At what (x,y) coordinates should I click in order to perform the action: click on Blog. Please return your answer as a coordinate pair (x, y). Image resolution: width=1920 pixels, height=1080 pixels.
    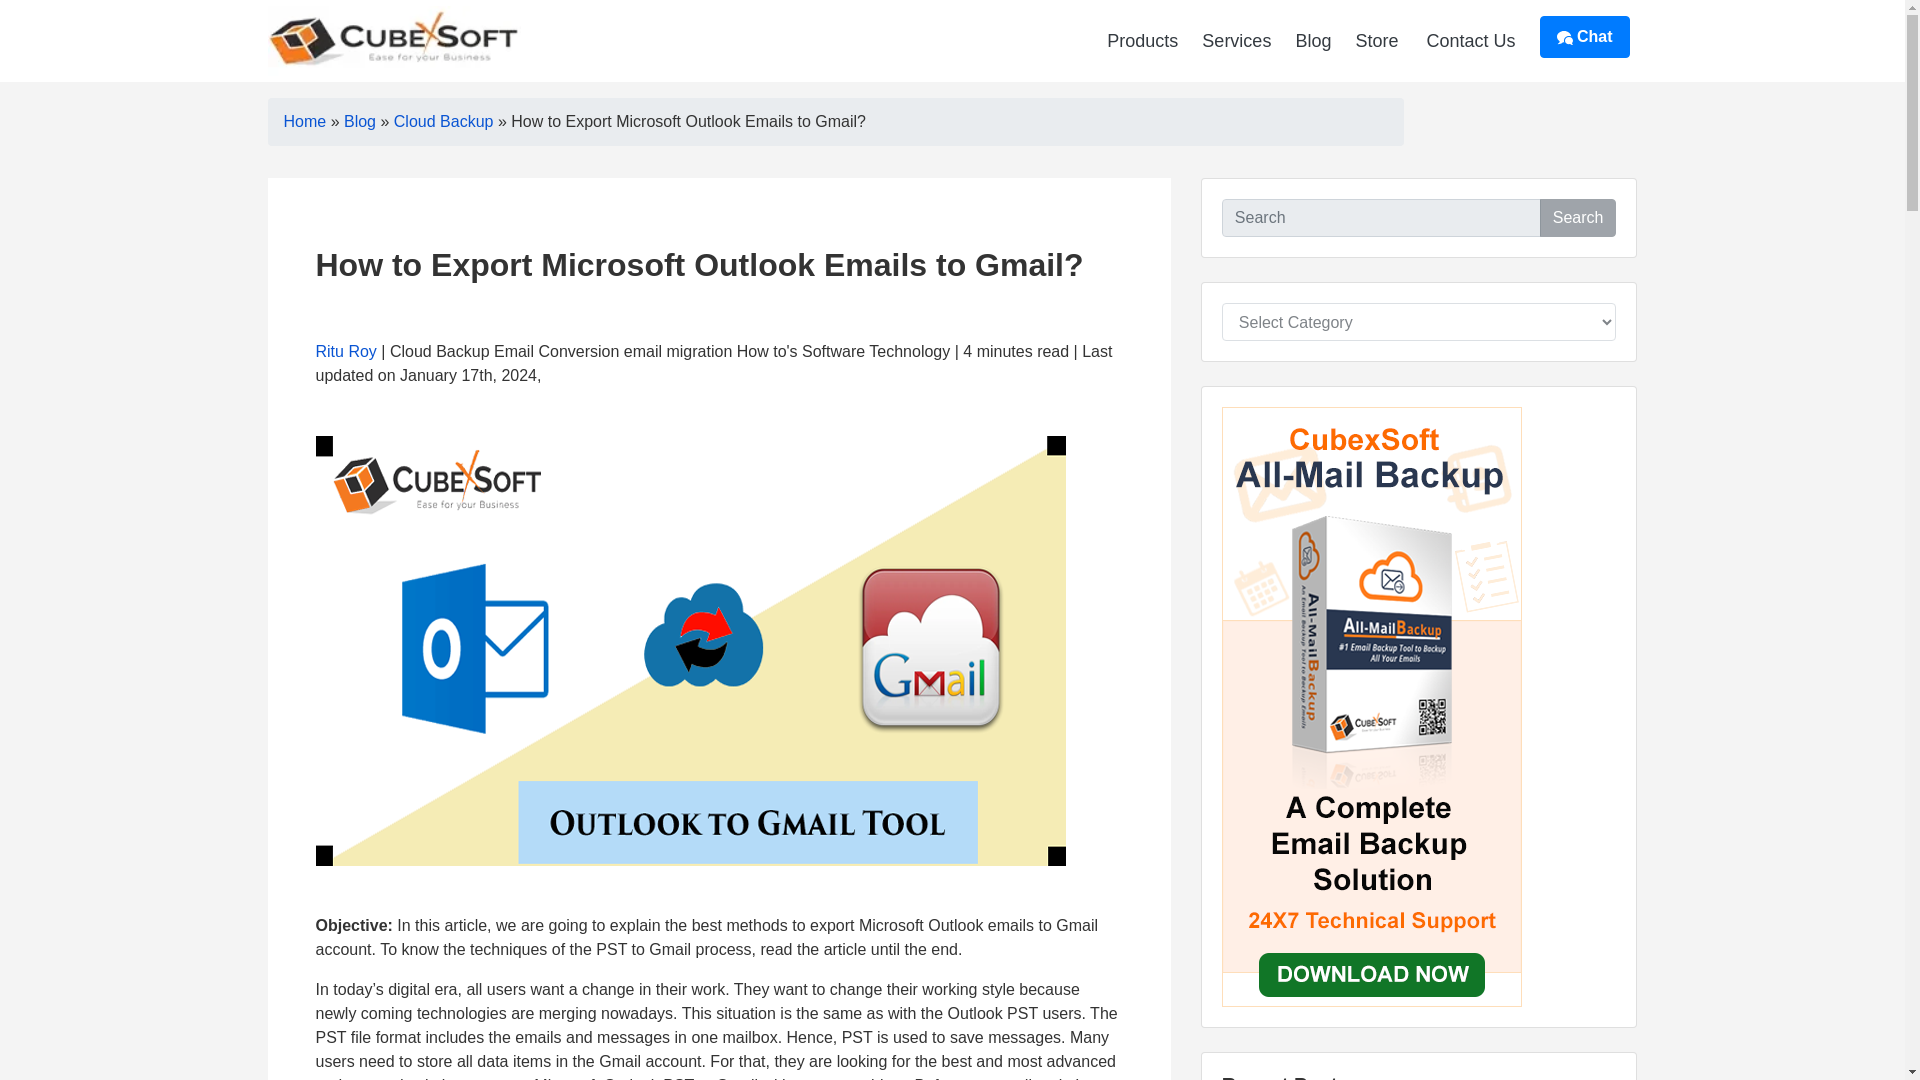
    Looking at the image, I should click on (1312, 40).